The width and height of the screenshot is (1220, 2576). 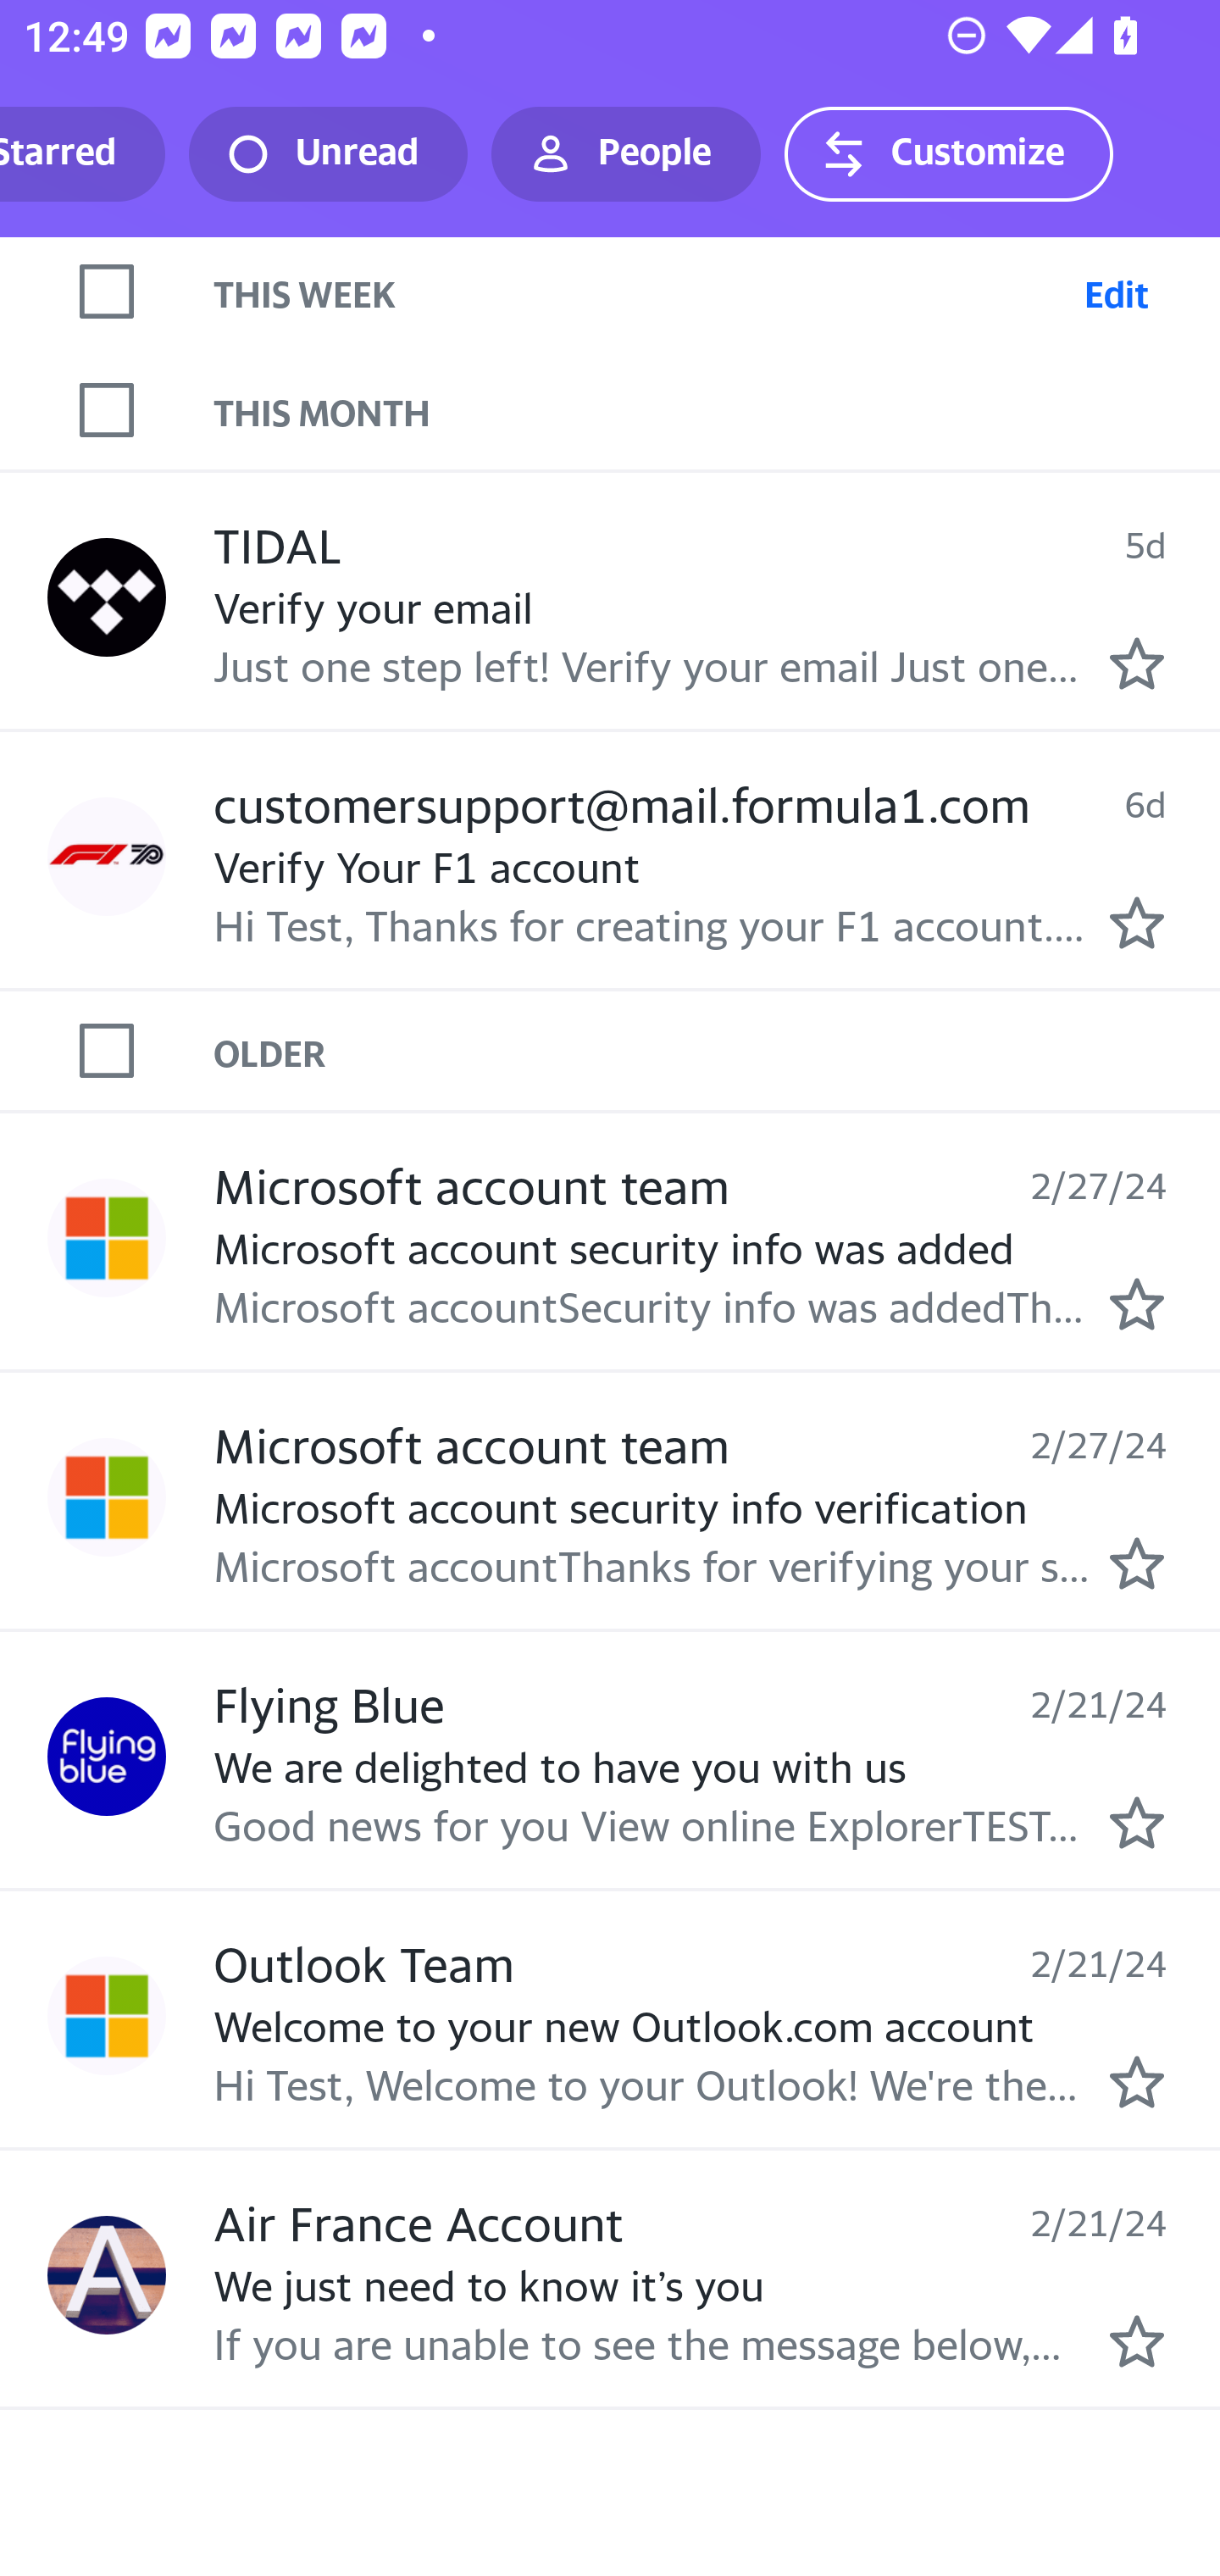 What do you see at coordinates (1137, 663) in the screenshot?
I see `Mark as starred.` at bounding box center [1137, 663].